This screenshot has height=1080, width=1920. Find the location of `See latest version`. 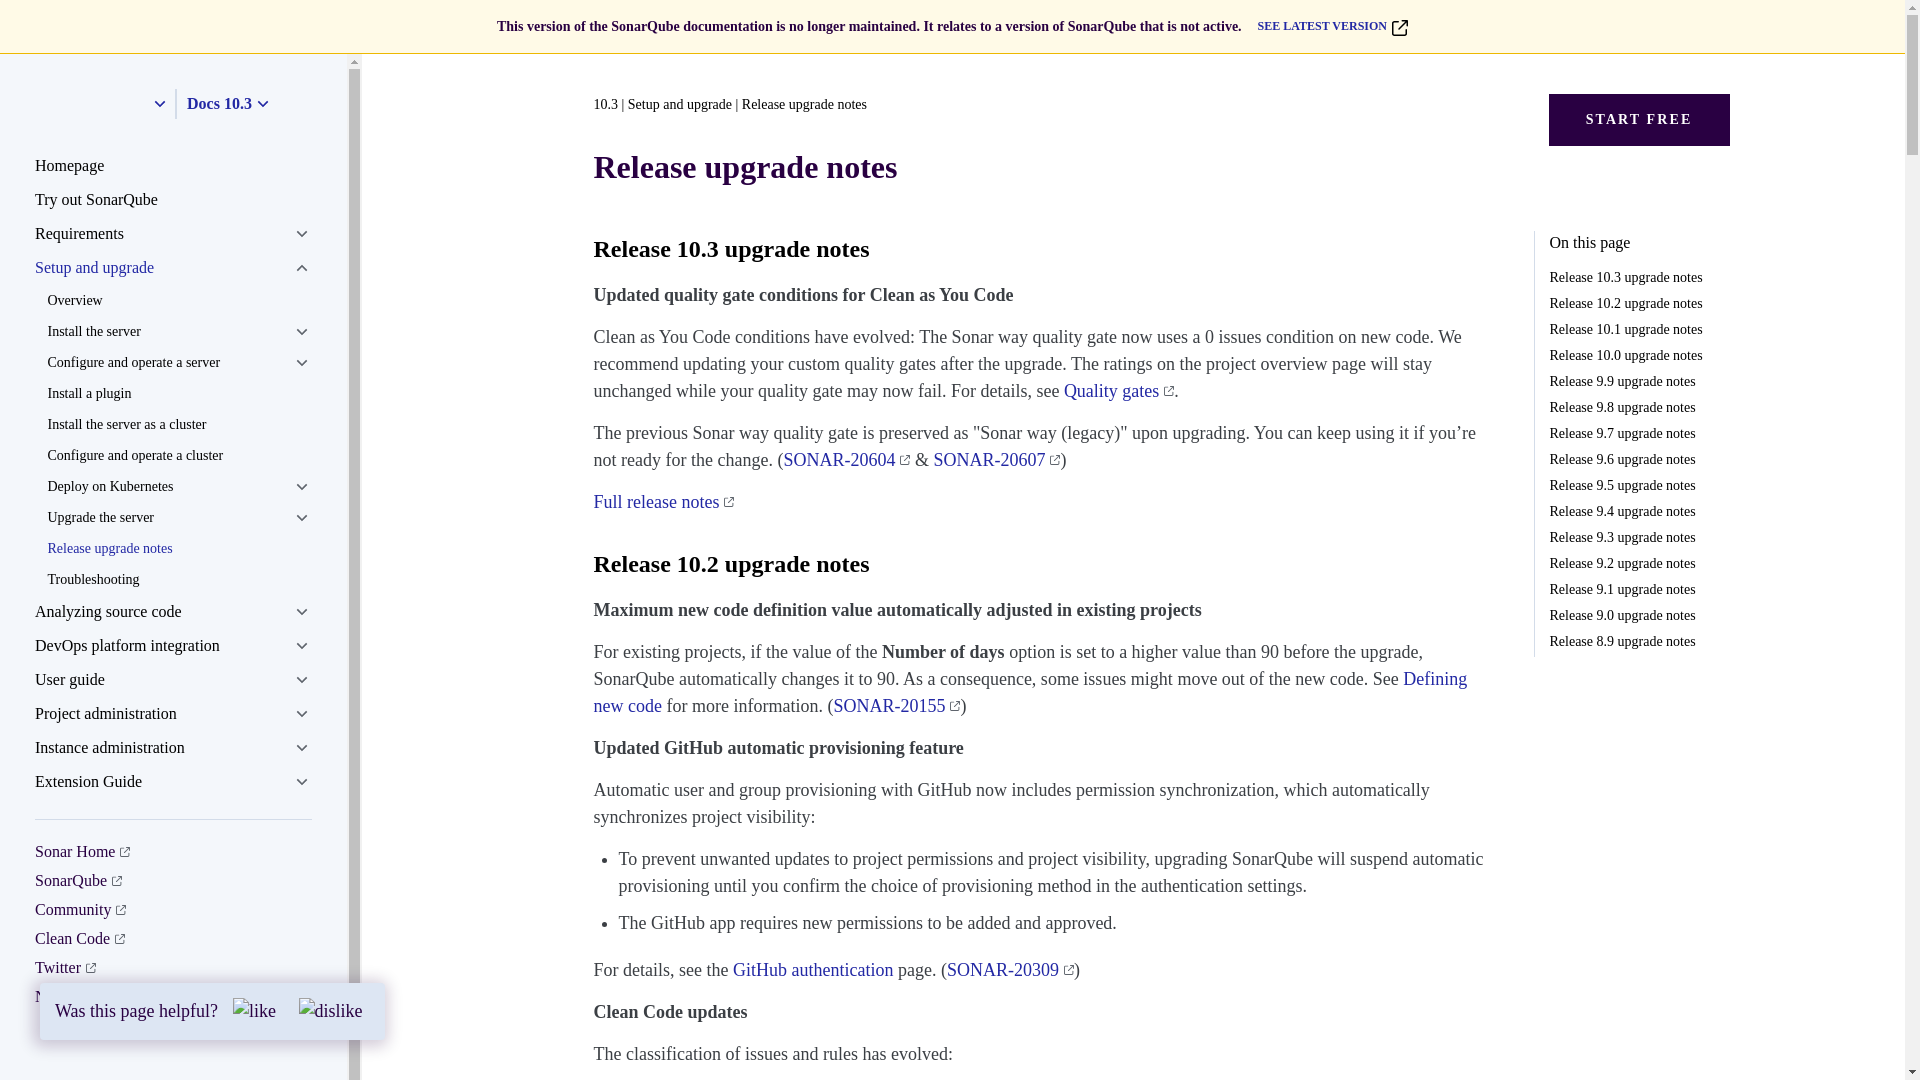

See latest version is located at coordinates (1324, 26).